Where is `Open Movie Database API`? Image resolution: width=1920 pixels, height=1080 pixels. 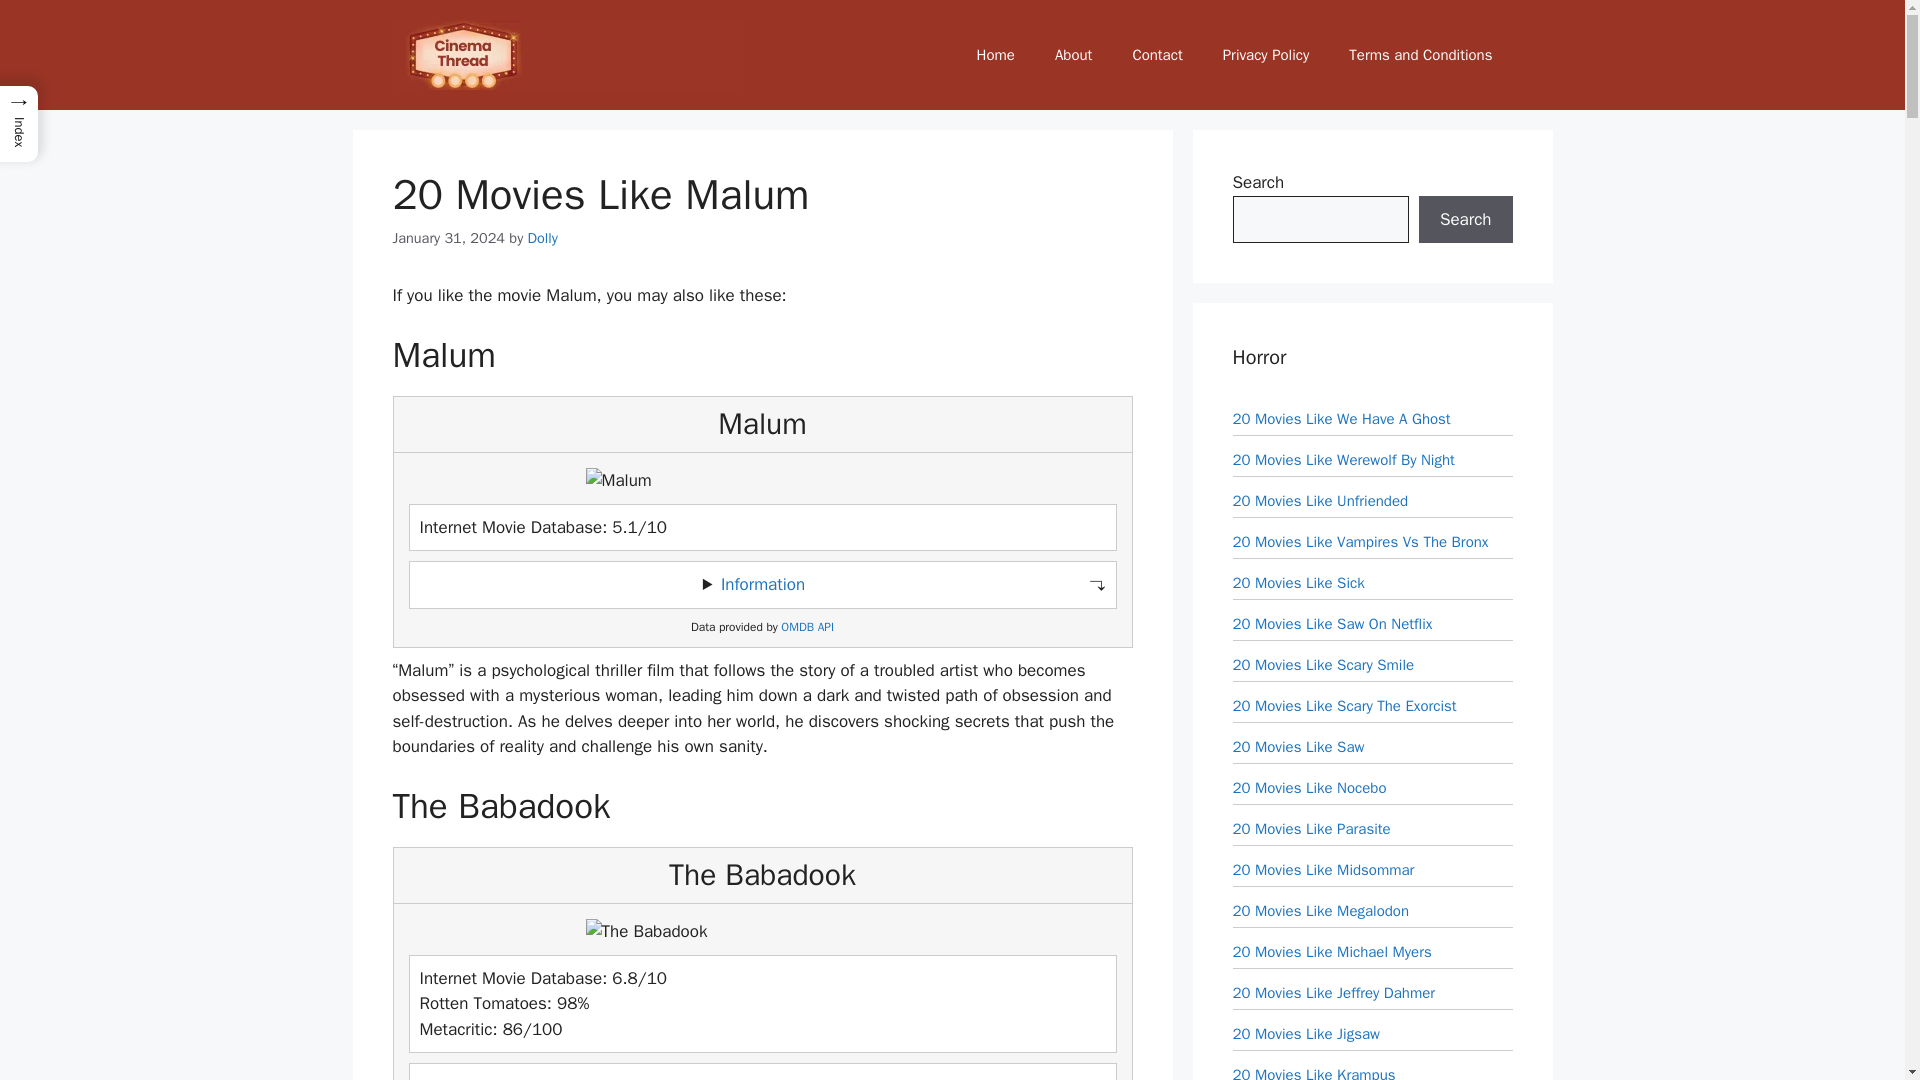
Open Movie Database API is located at coordinates (807, 627).